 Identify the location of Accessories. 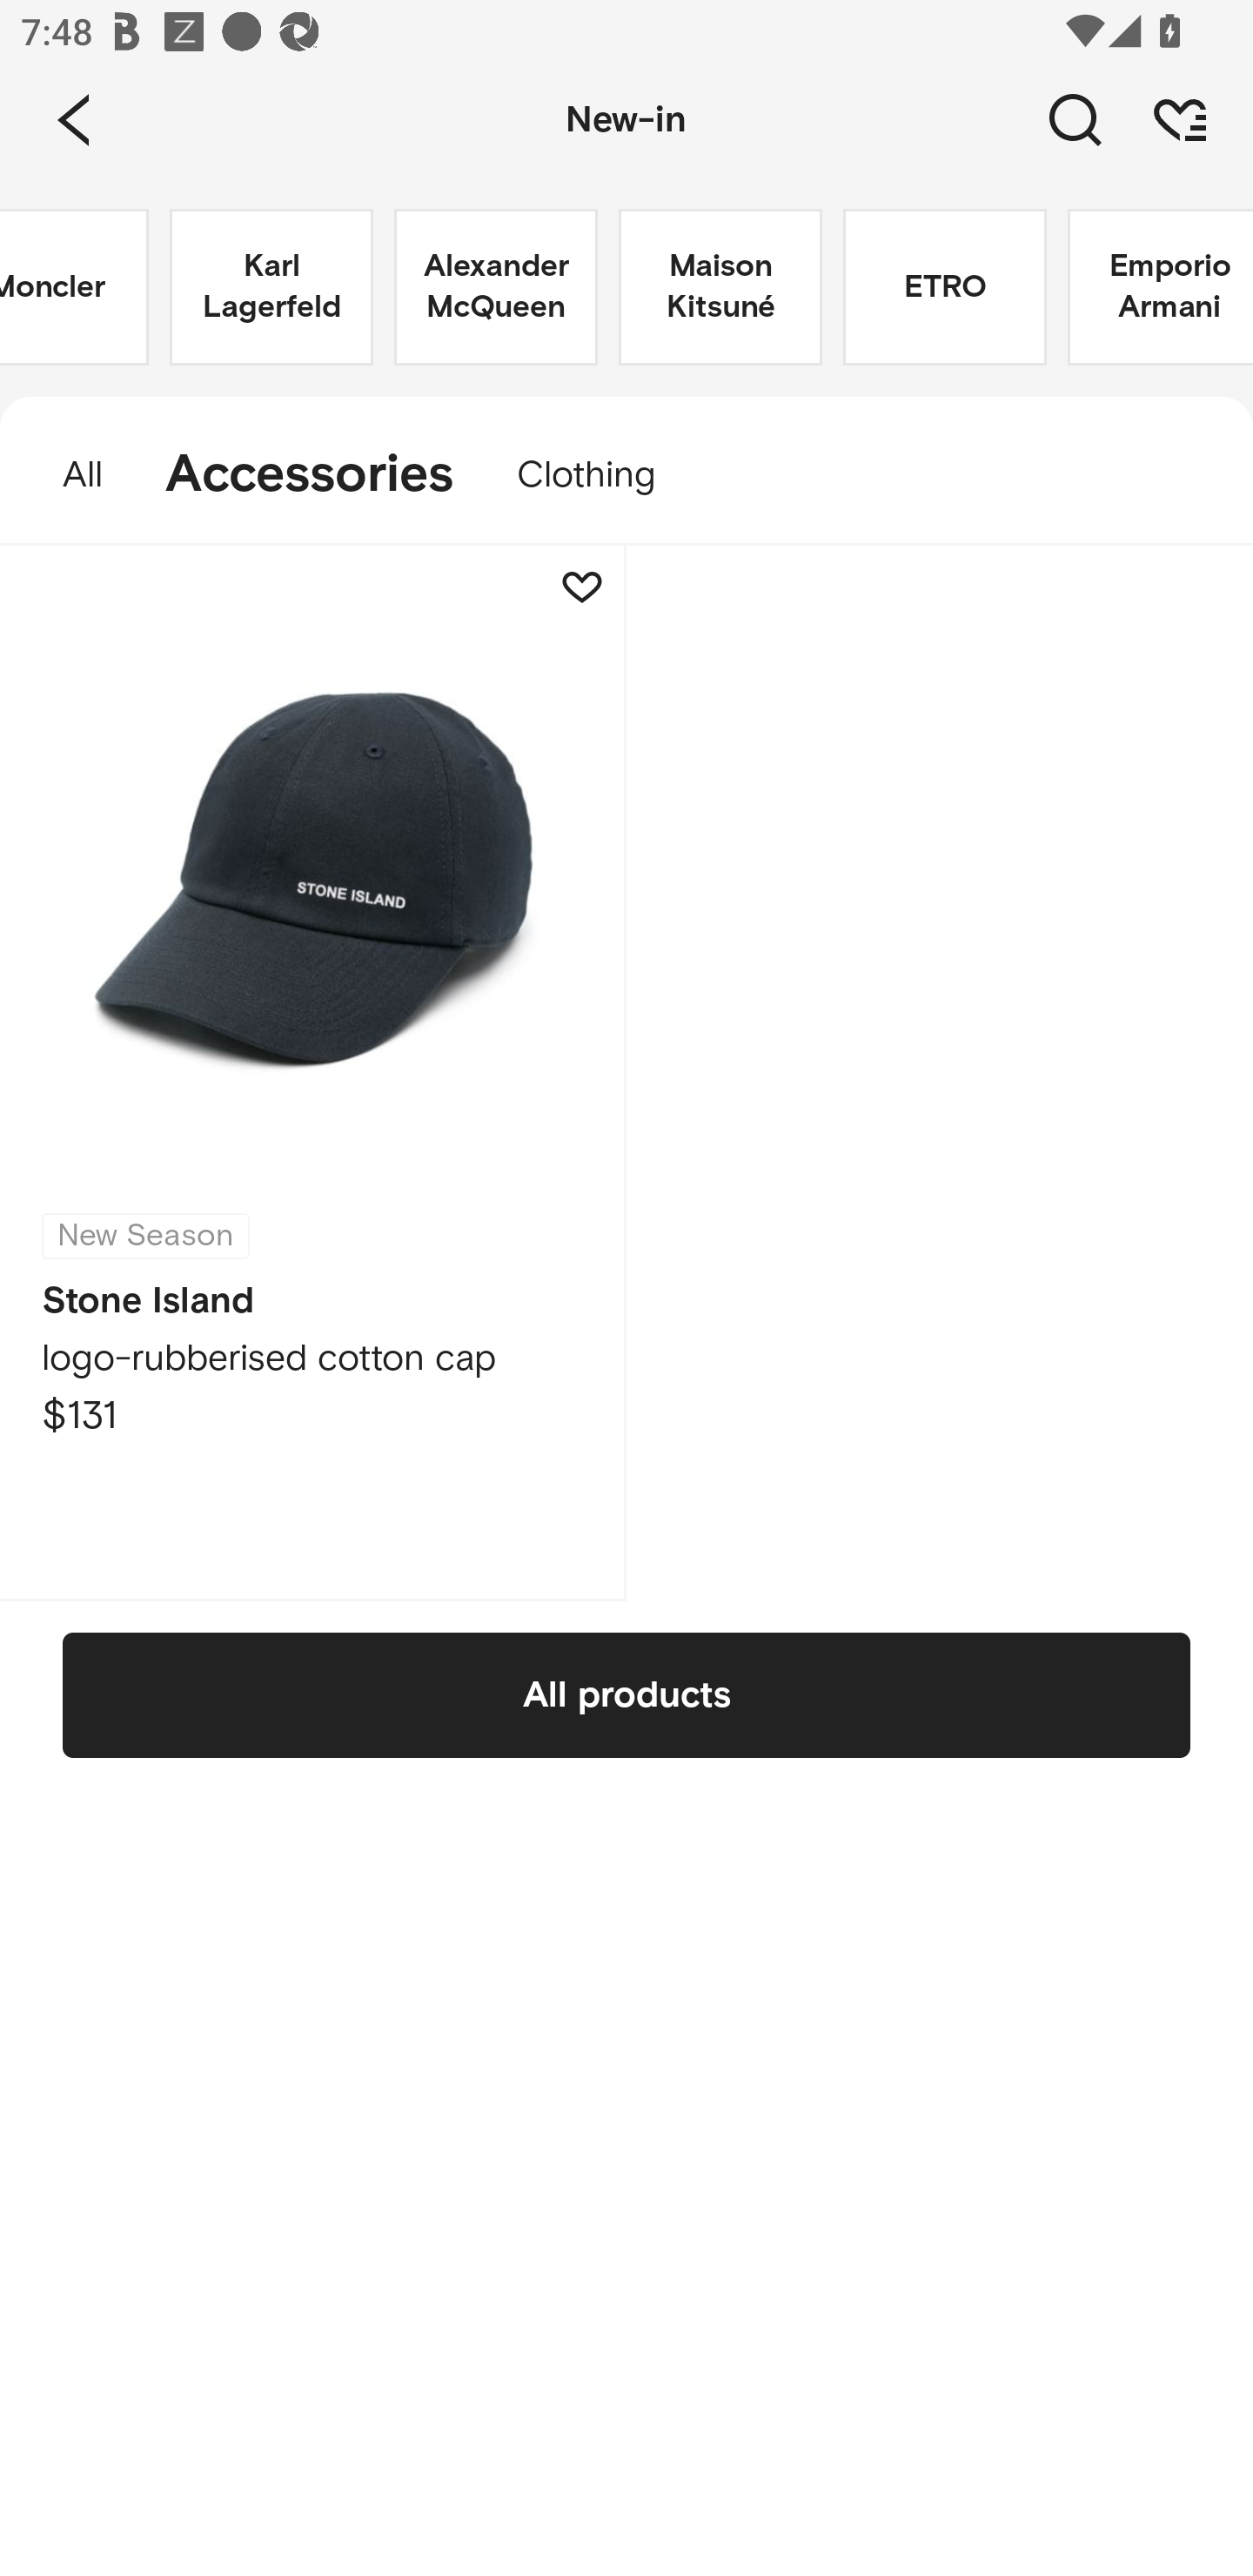
(310, 475).